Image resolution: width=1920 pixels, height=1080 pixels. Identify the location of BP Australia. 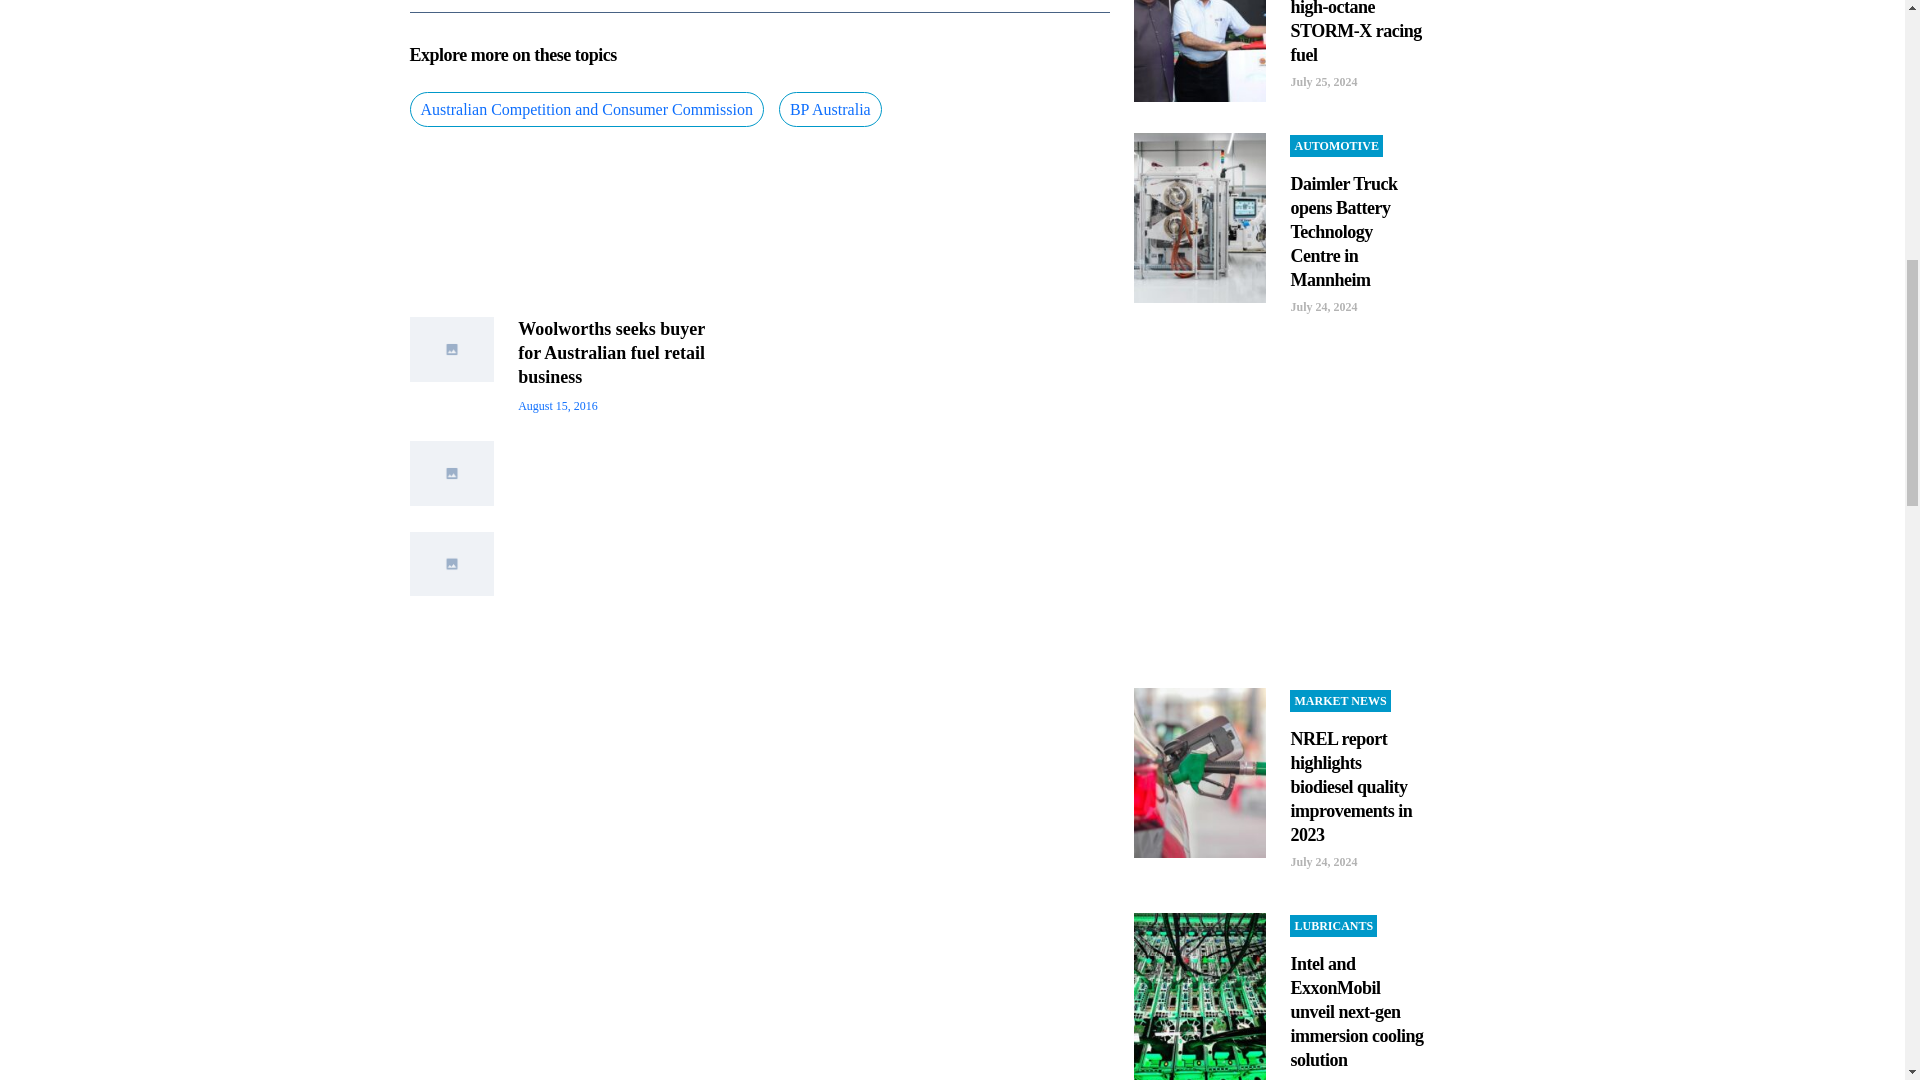
(830, 109).